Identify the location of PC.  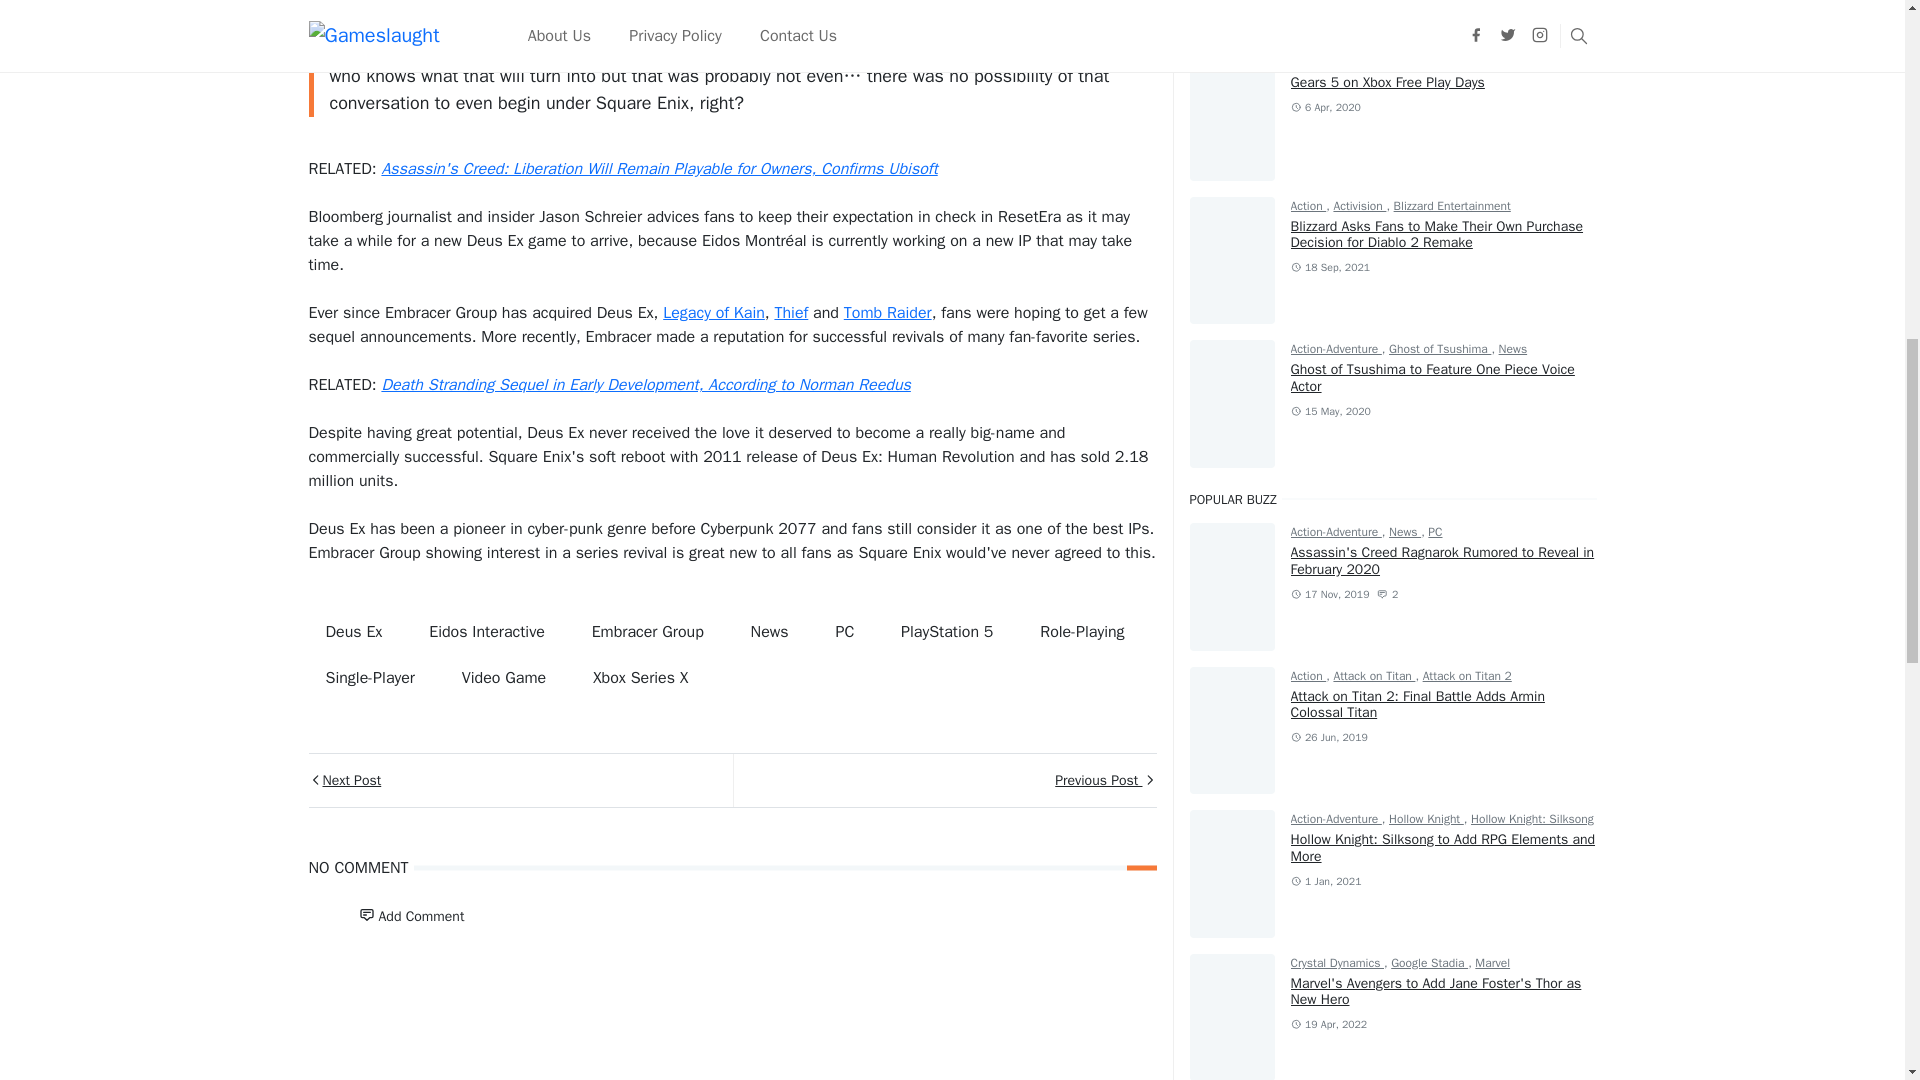
(844, 632).